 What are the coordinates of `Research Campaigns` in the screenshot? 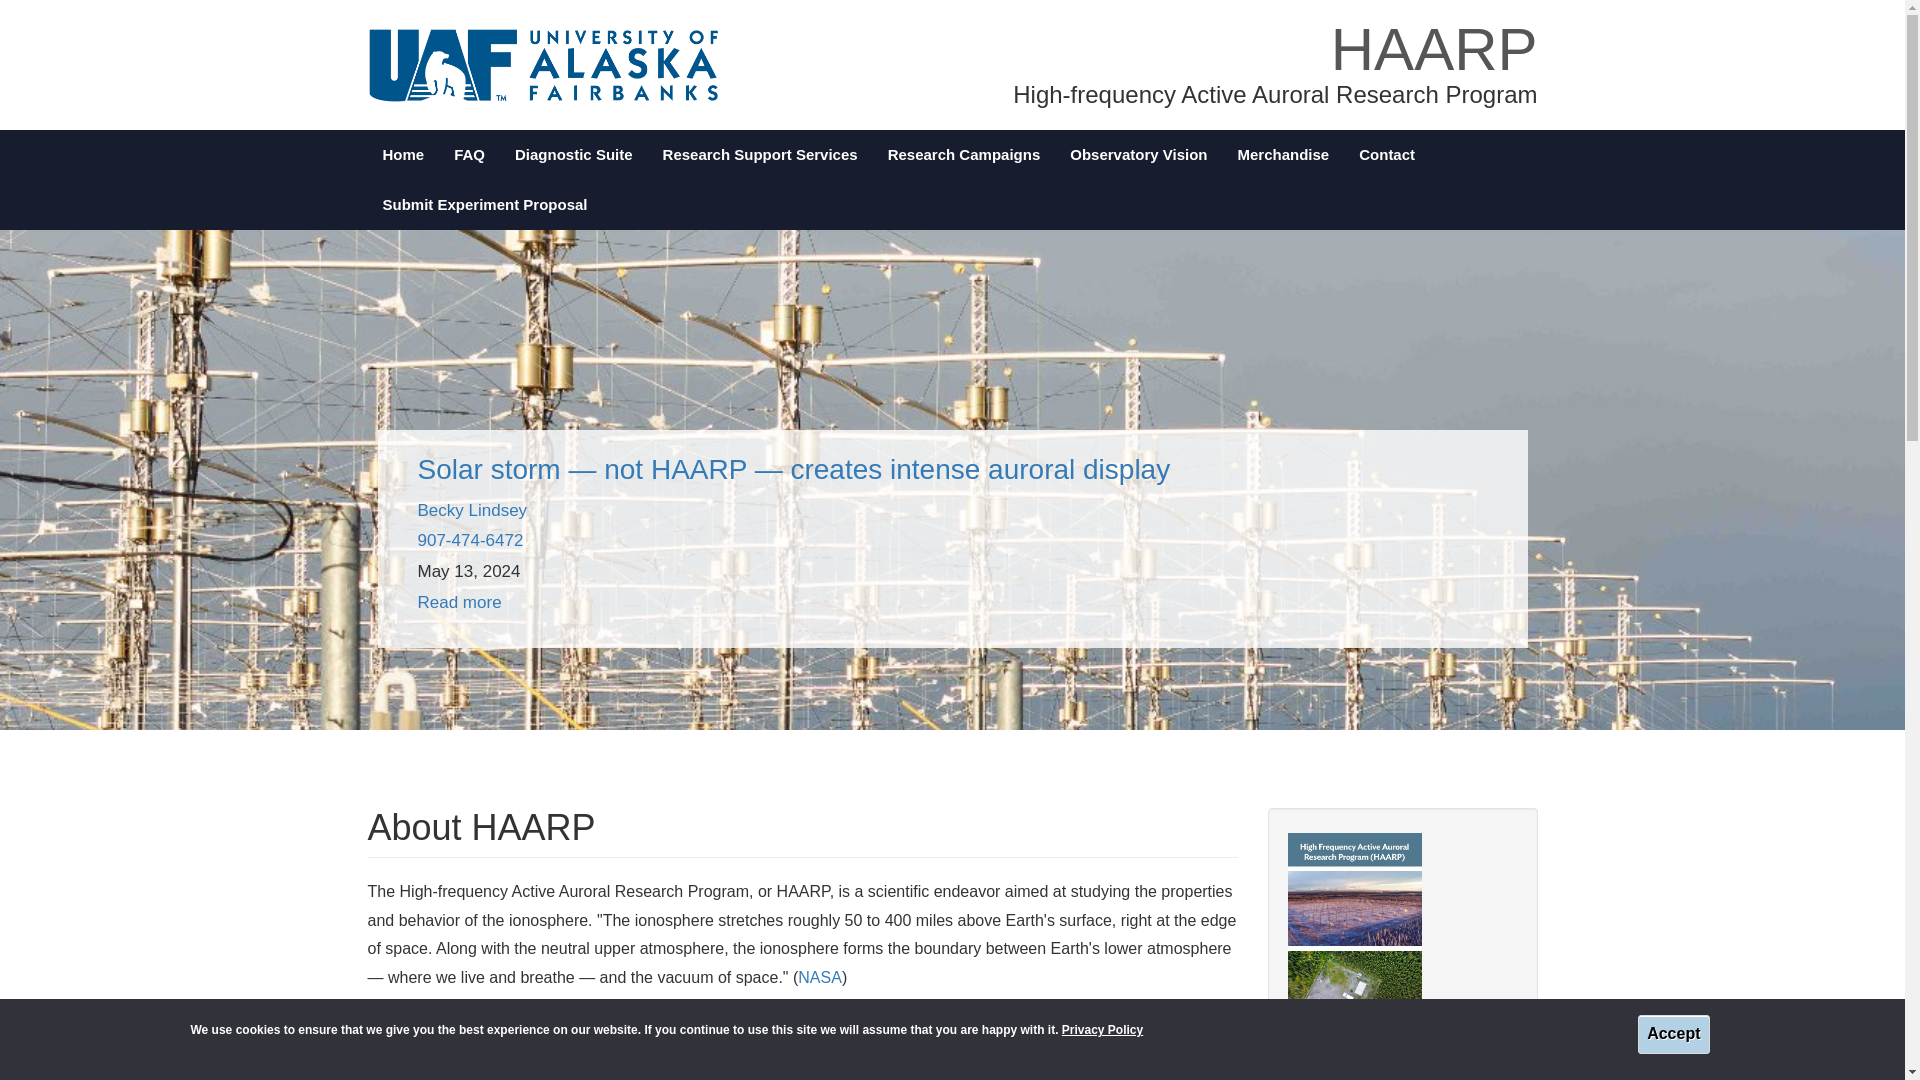 It's located at (964, 154).